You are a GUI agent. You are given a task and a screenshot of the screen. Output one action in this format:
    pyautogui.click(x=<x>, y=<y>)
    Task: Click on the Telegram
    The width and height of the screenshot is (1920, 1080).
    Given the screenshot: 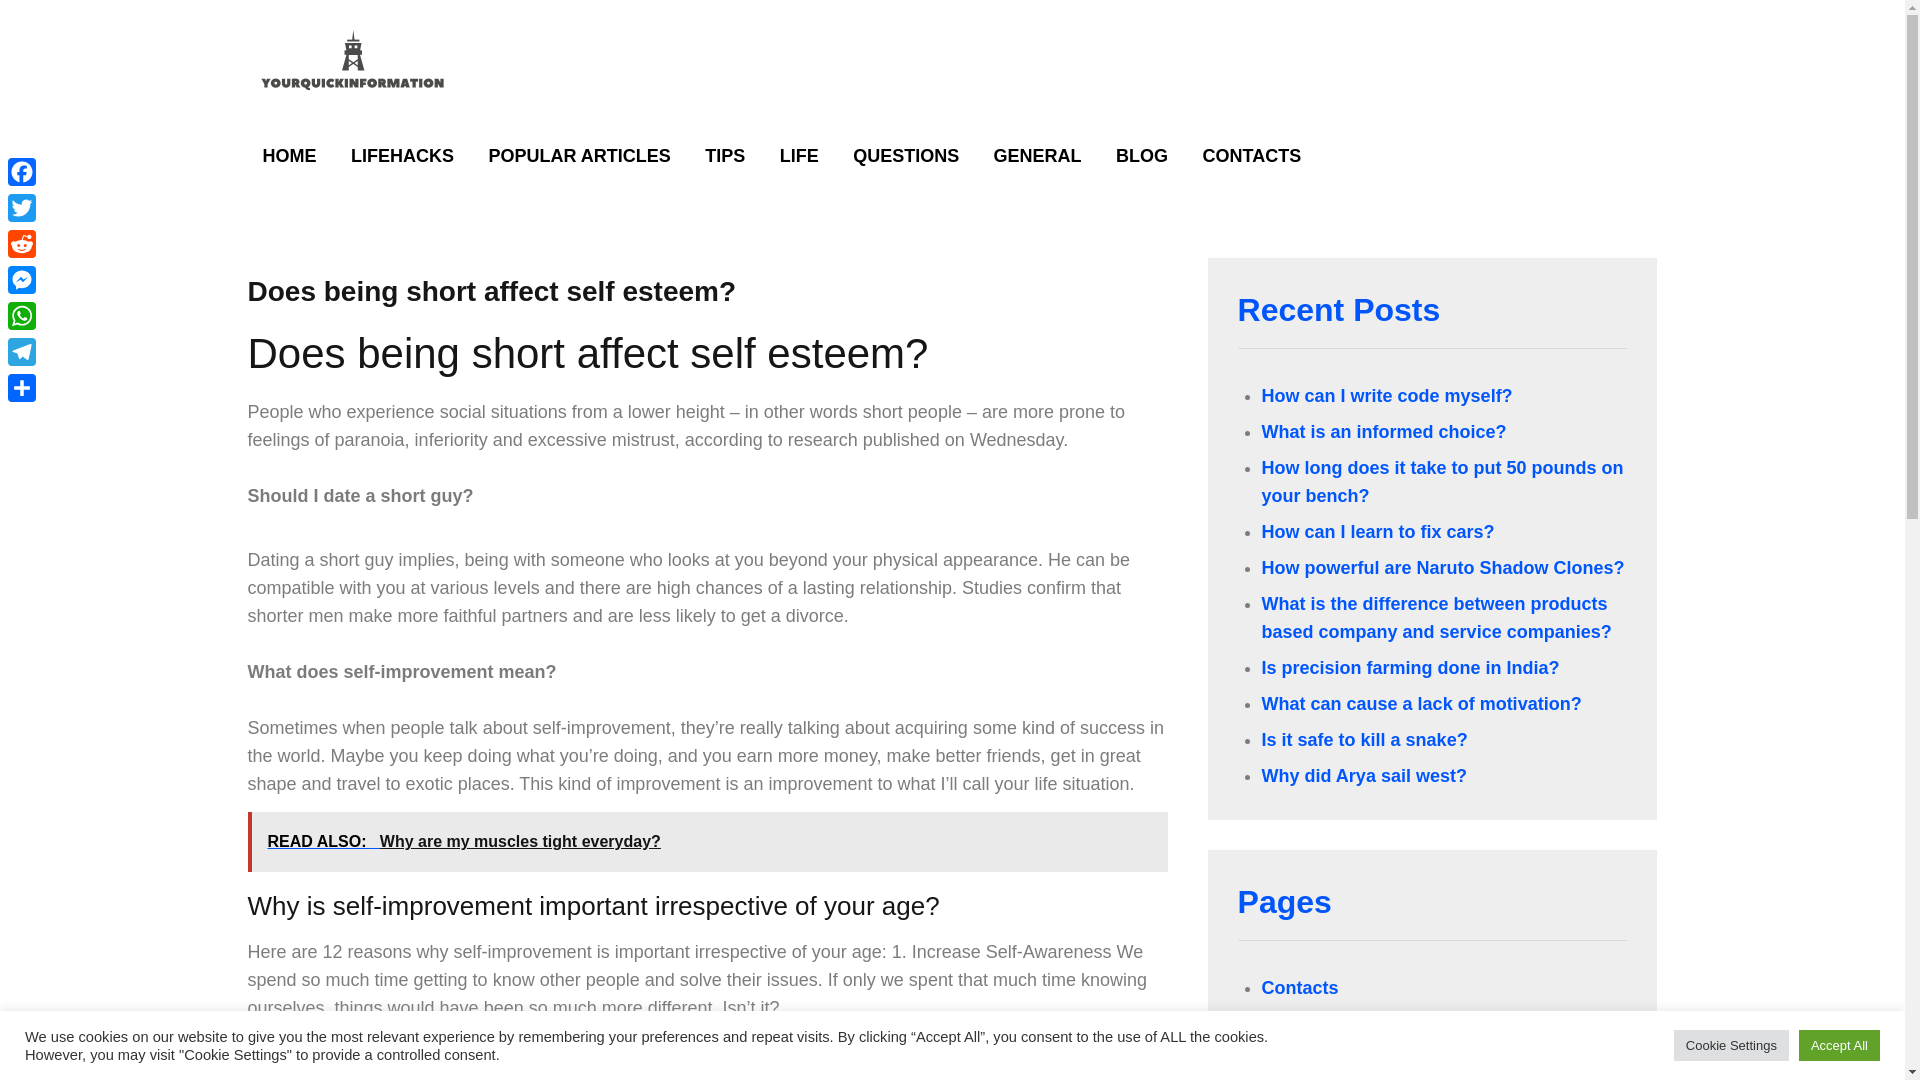 What is the action you would take?
    pyautogui.click(x=22, y=352)
    